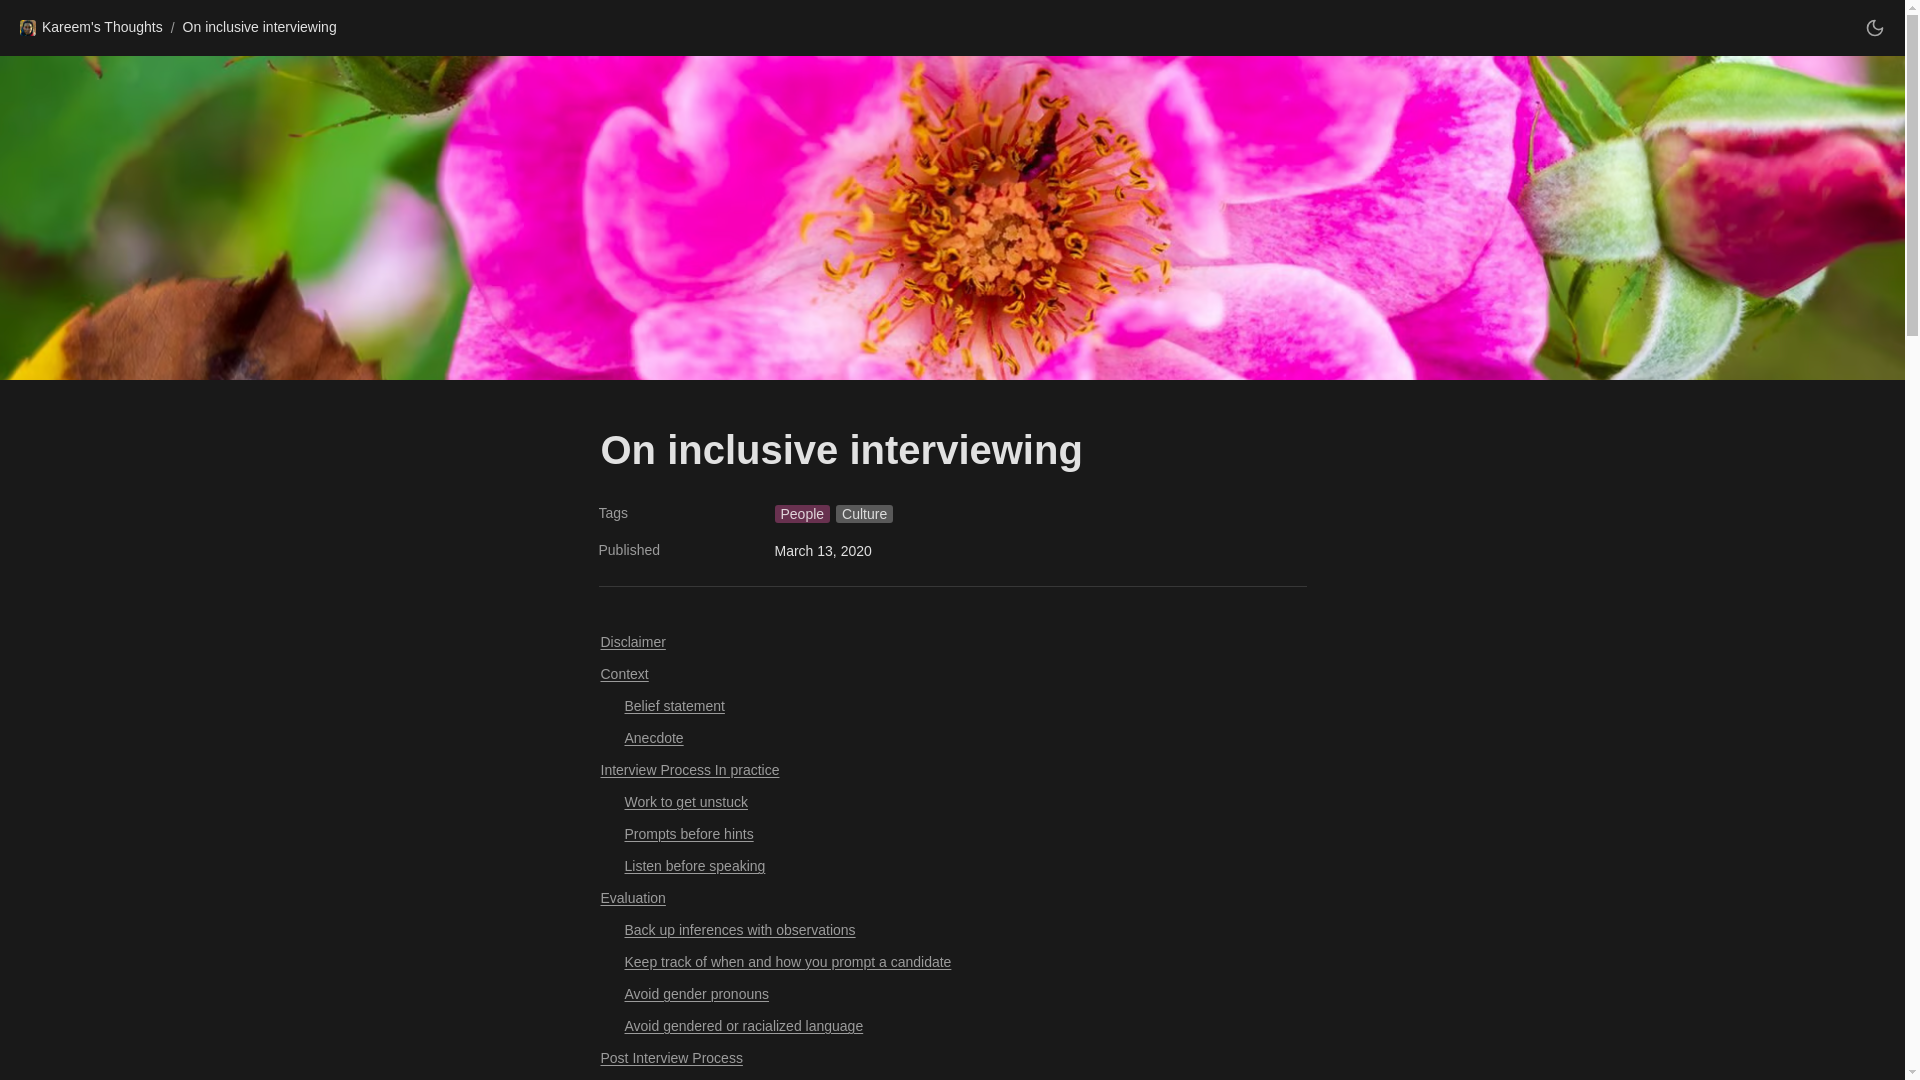 The height and width of the screenshot is (1080, 1920). I want to click on Belief statement, so click(951, 704).